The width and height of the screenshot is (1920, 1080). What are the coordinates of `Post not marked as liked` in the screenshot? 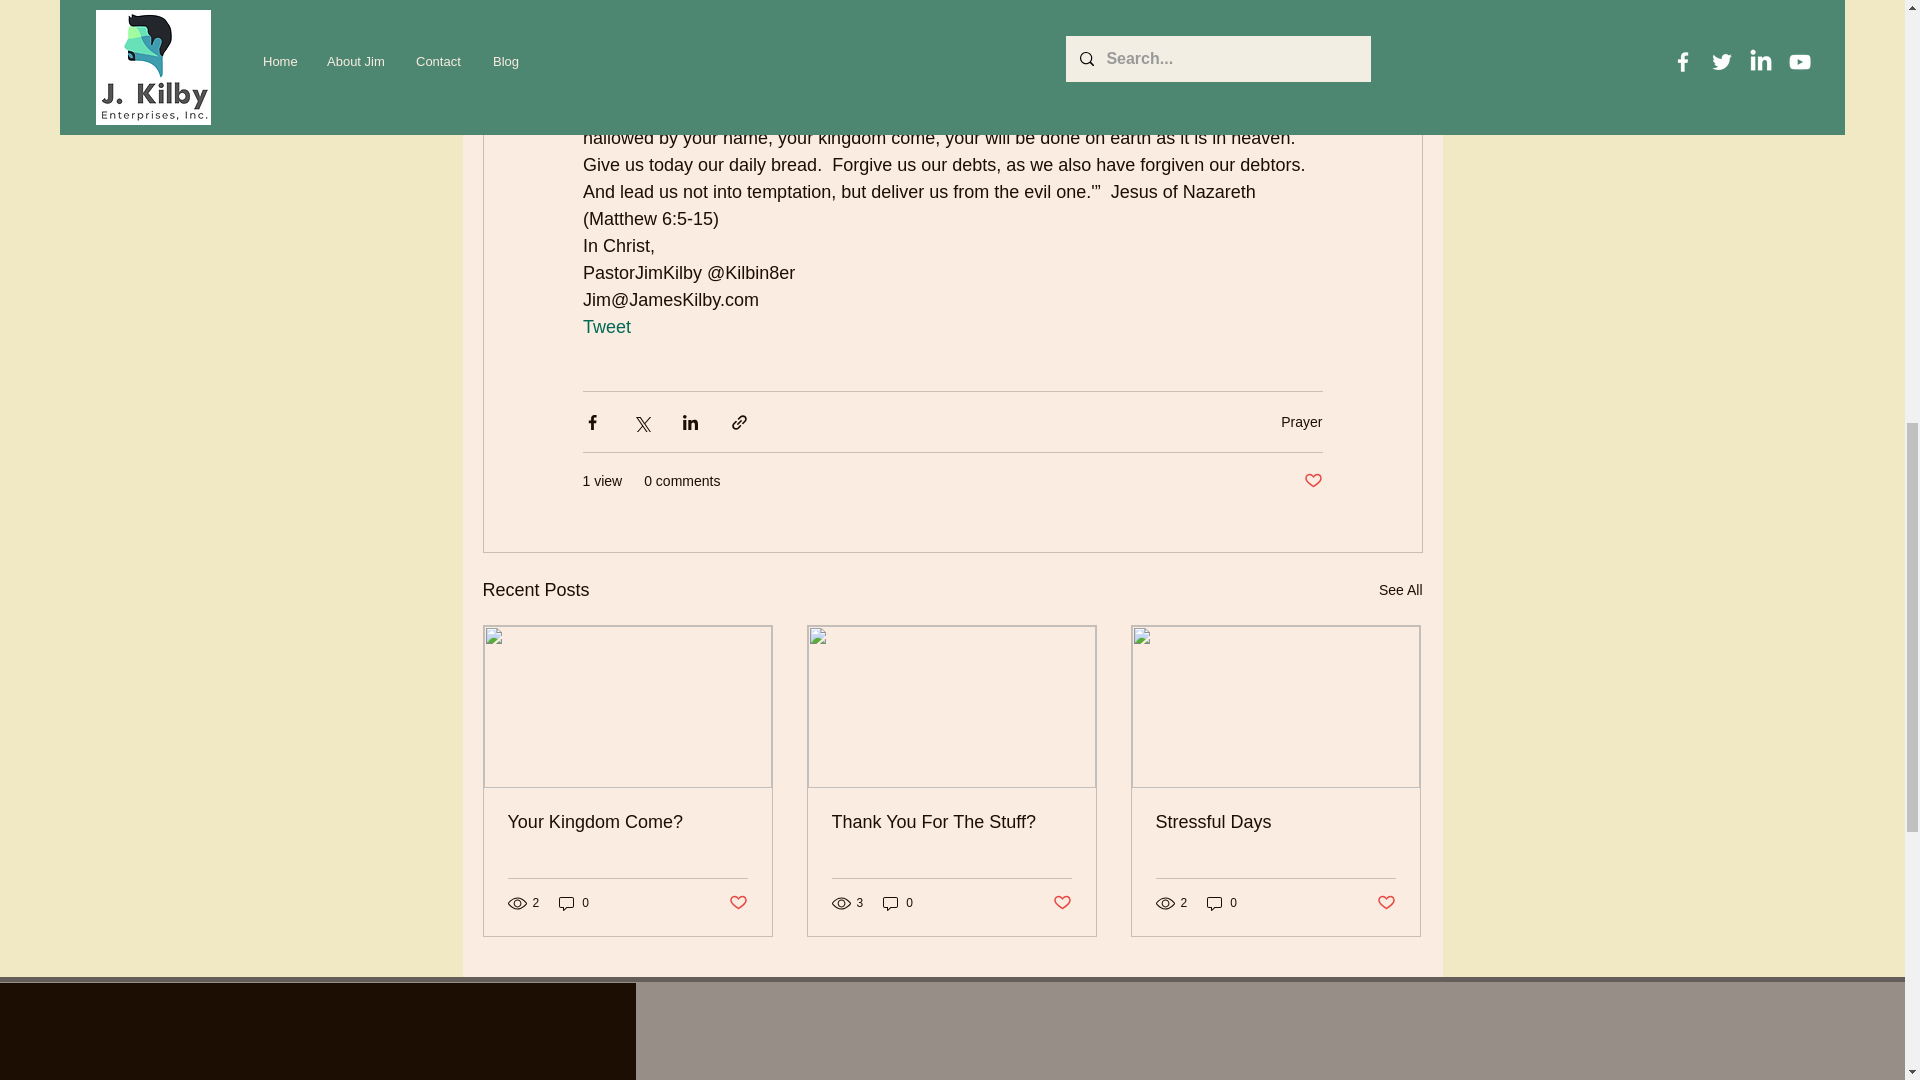 It's located at (1312, 481).